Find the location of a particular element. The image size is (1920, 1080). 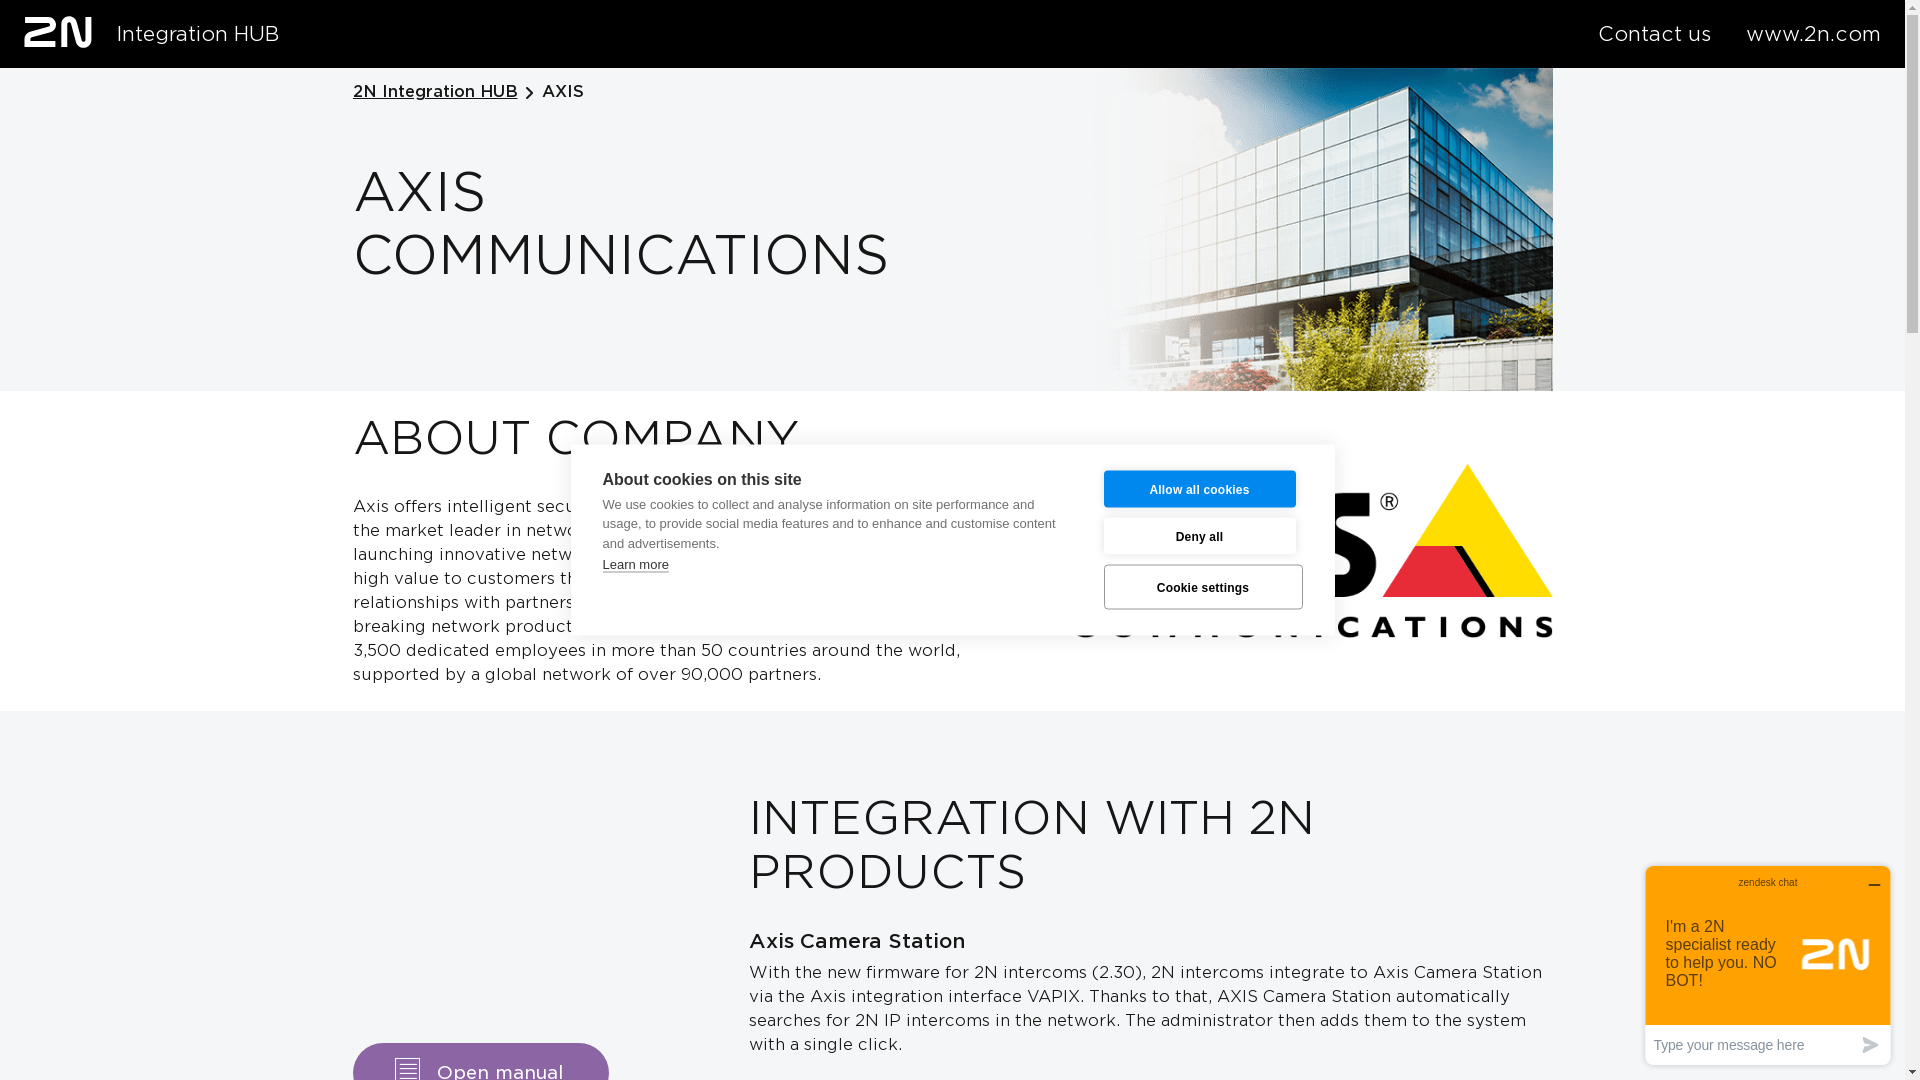

2N Integration HUB is located at coordinates (434, 92).